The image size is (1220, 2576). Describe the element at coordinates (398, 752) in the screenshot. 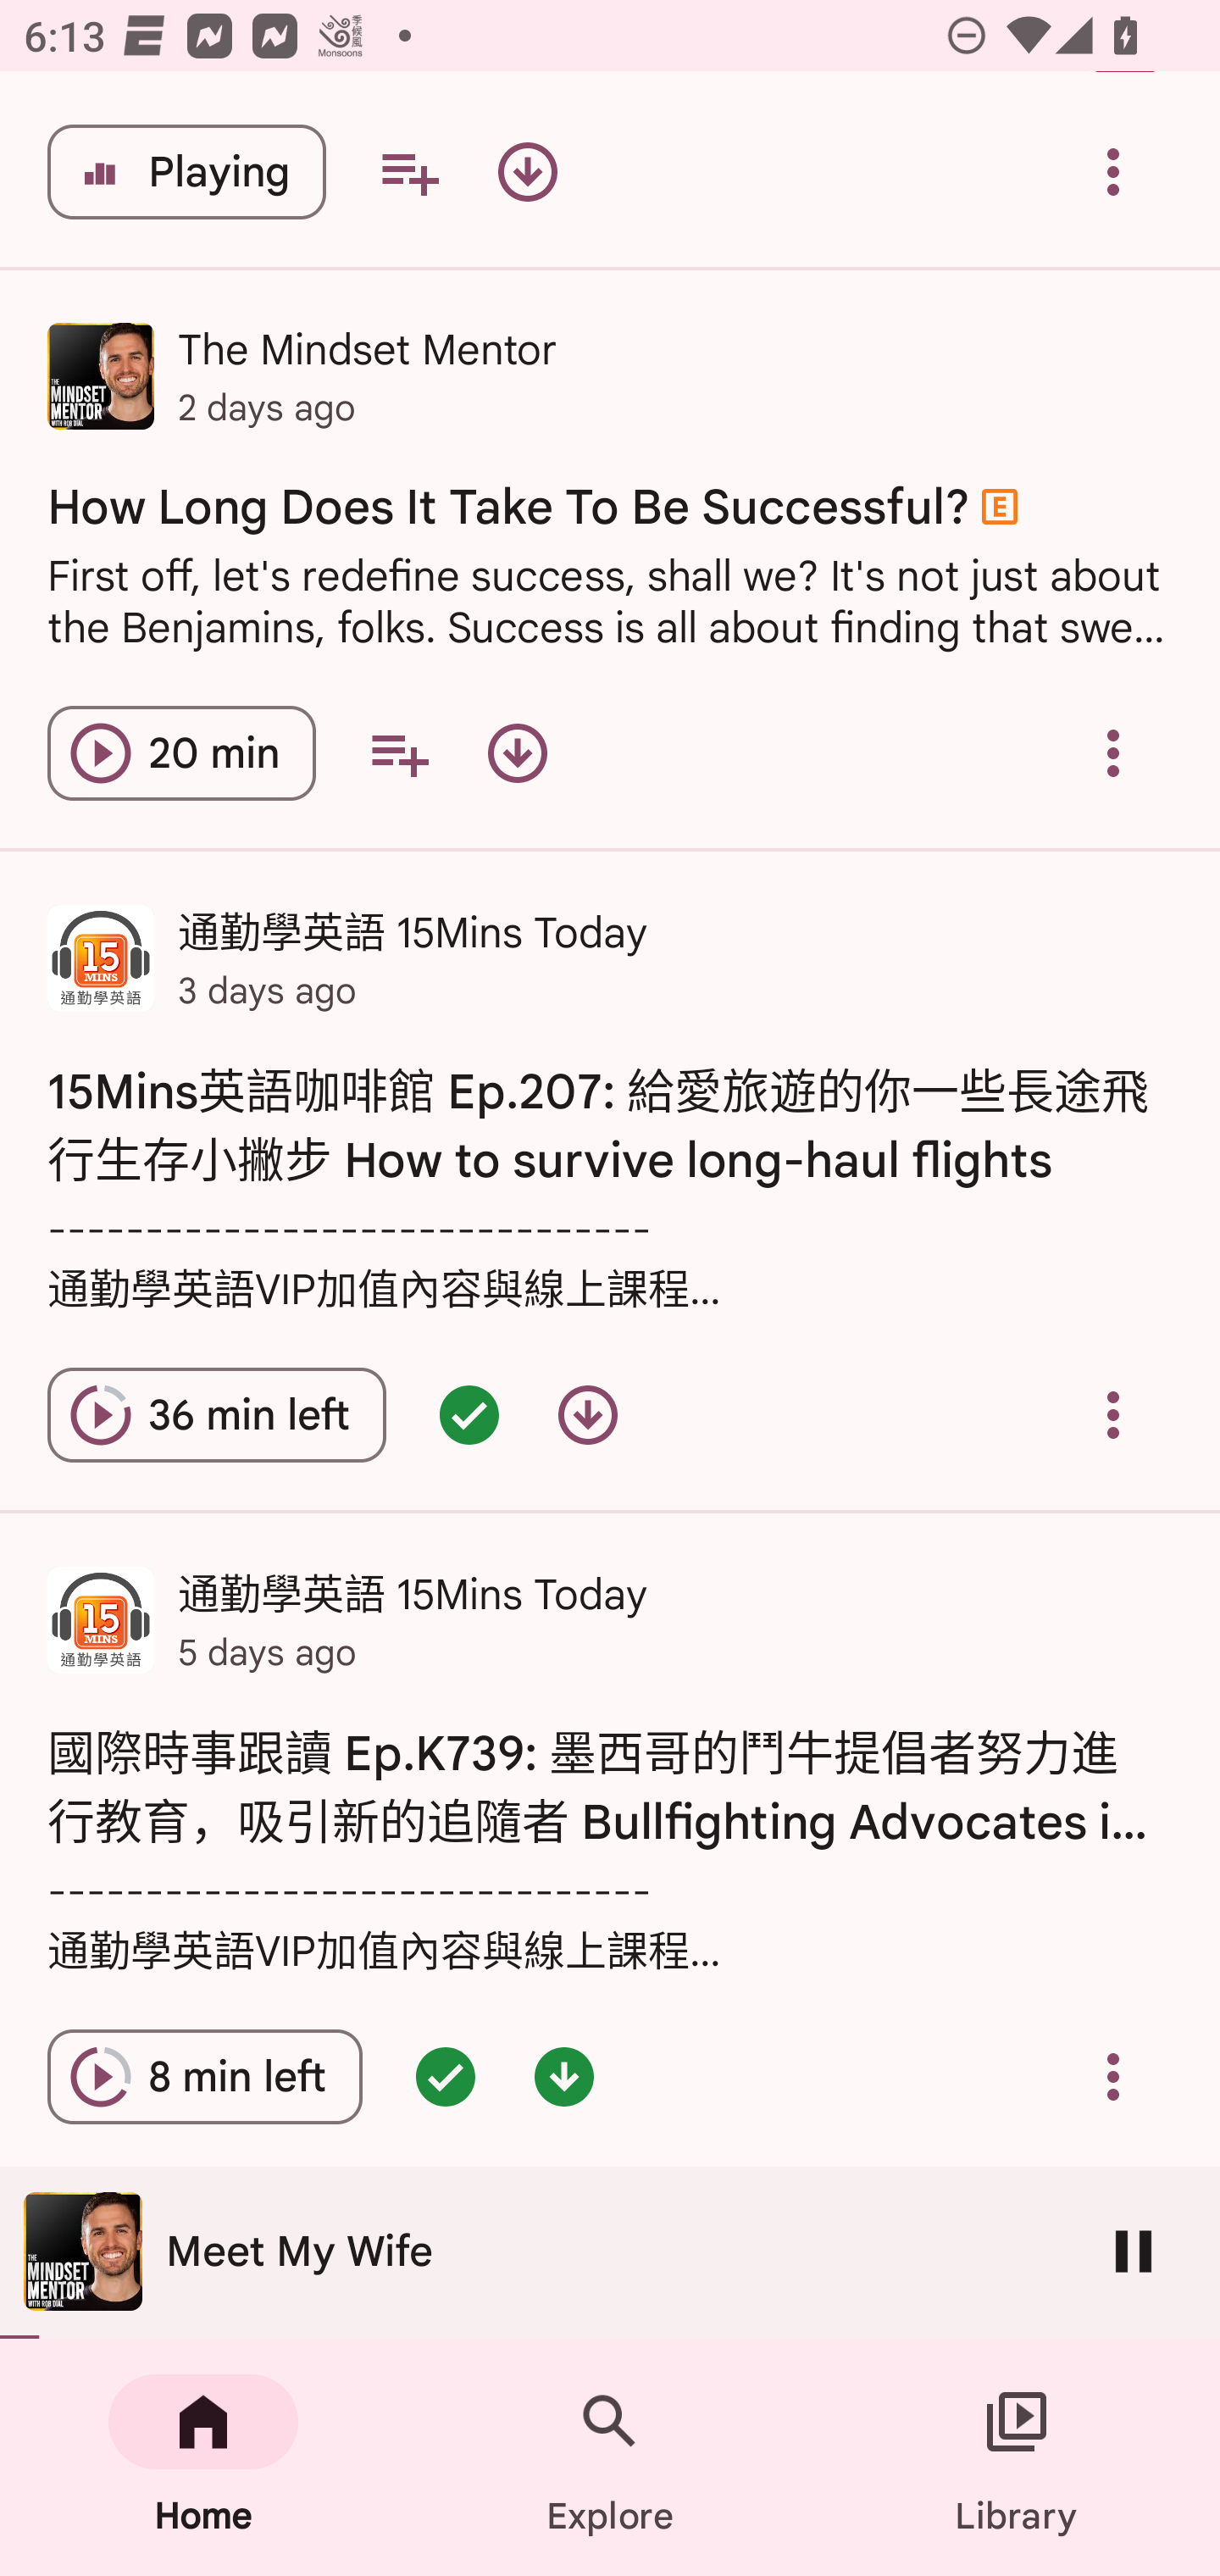

I see `Add to your queue` at that location.